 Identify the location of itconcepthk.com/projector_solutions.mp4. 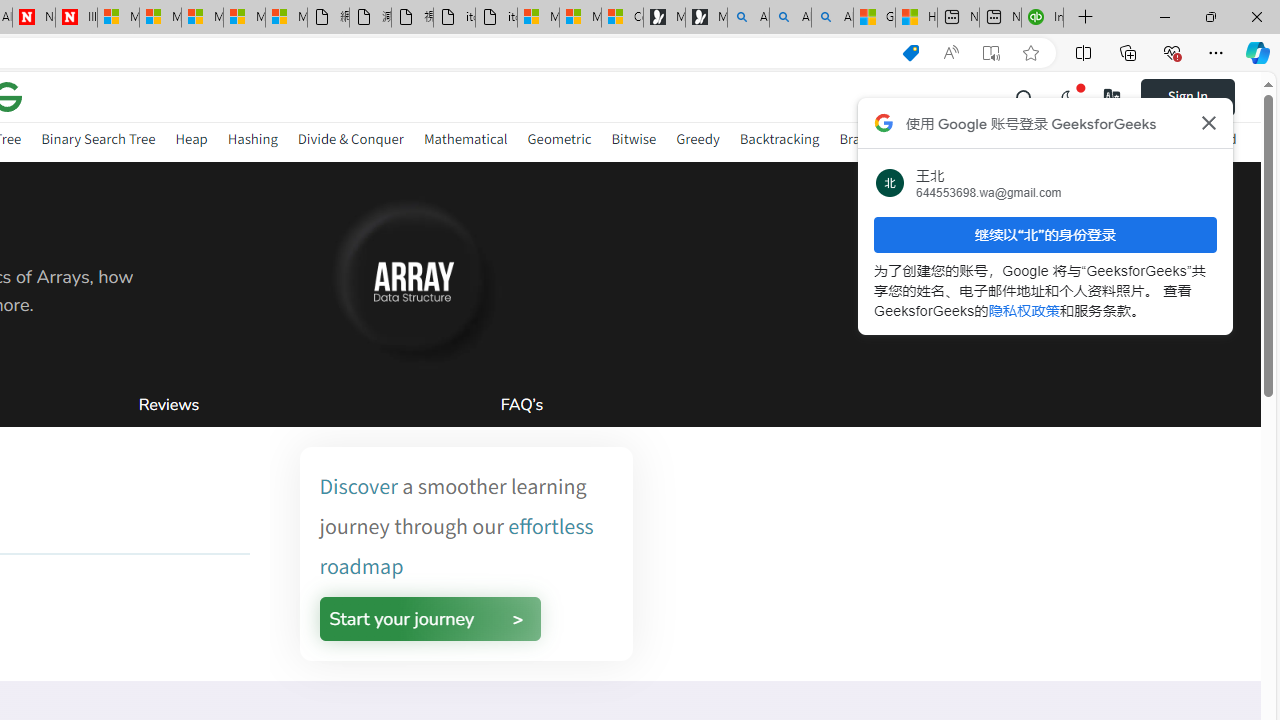
(496, 18).